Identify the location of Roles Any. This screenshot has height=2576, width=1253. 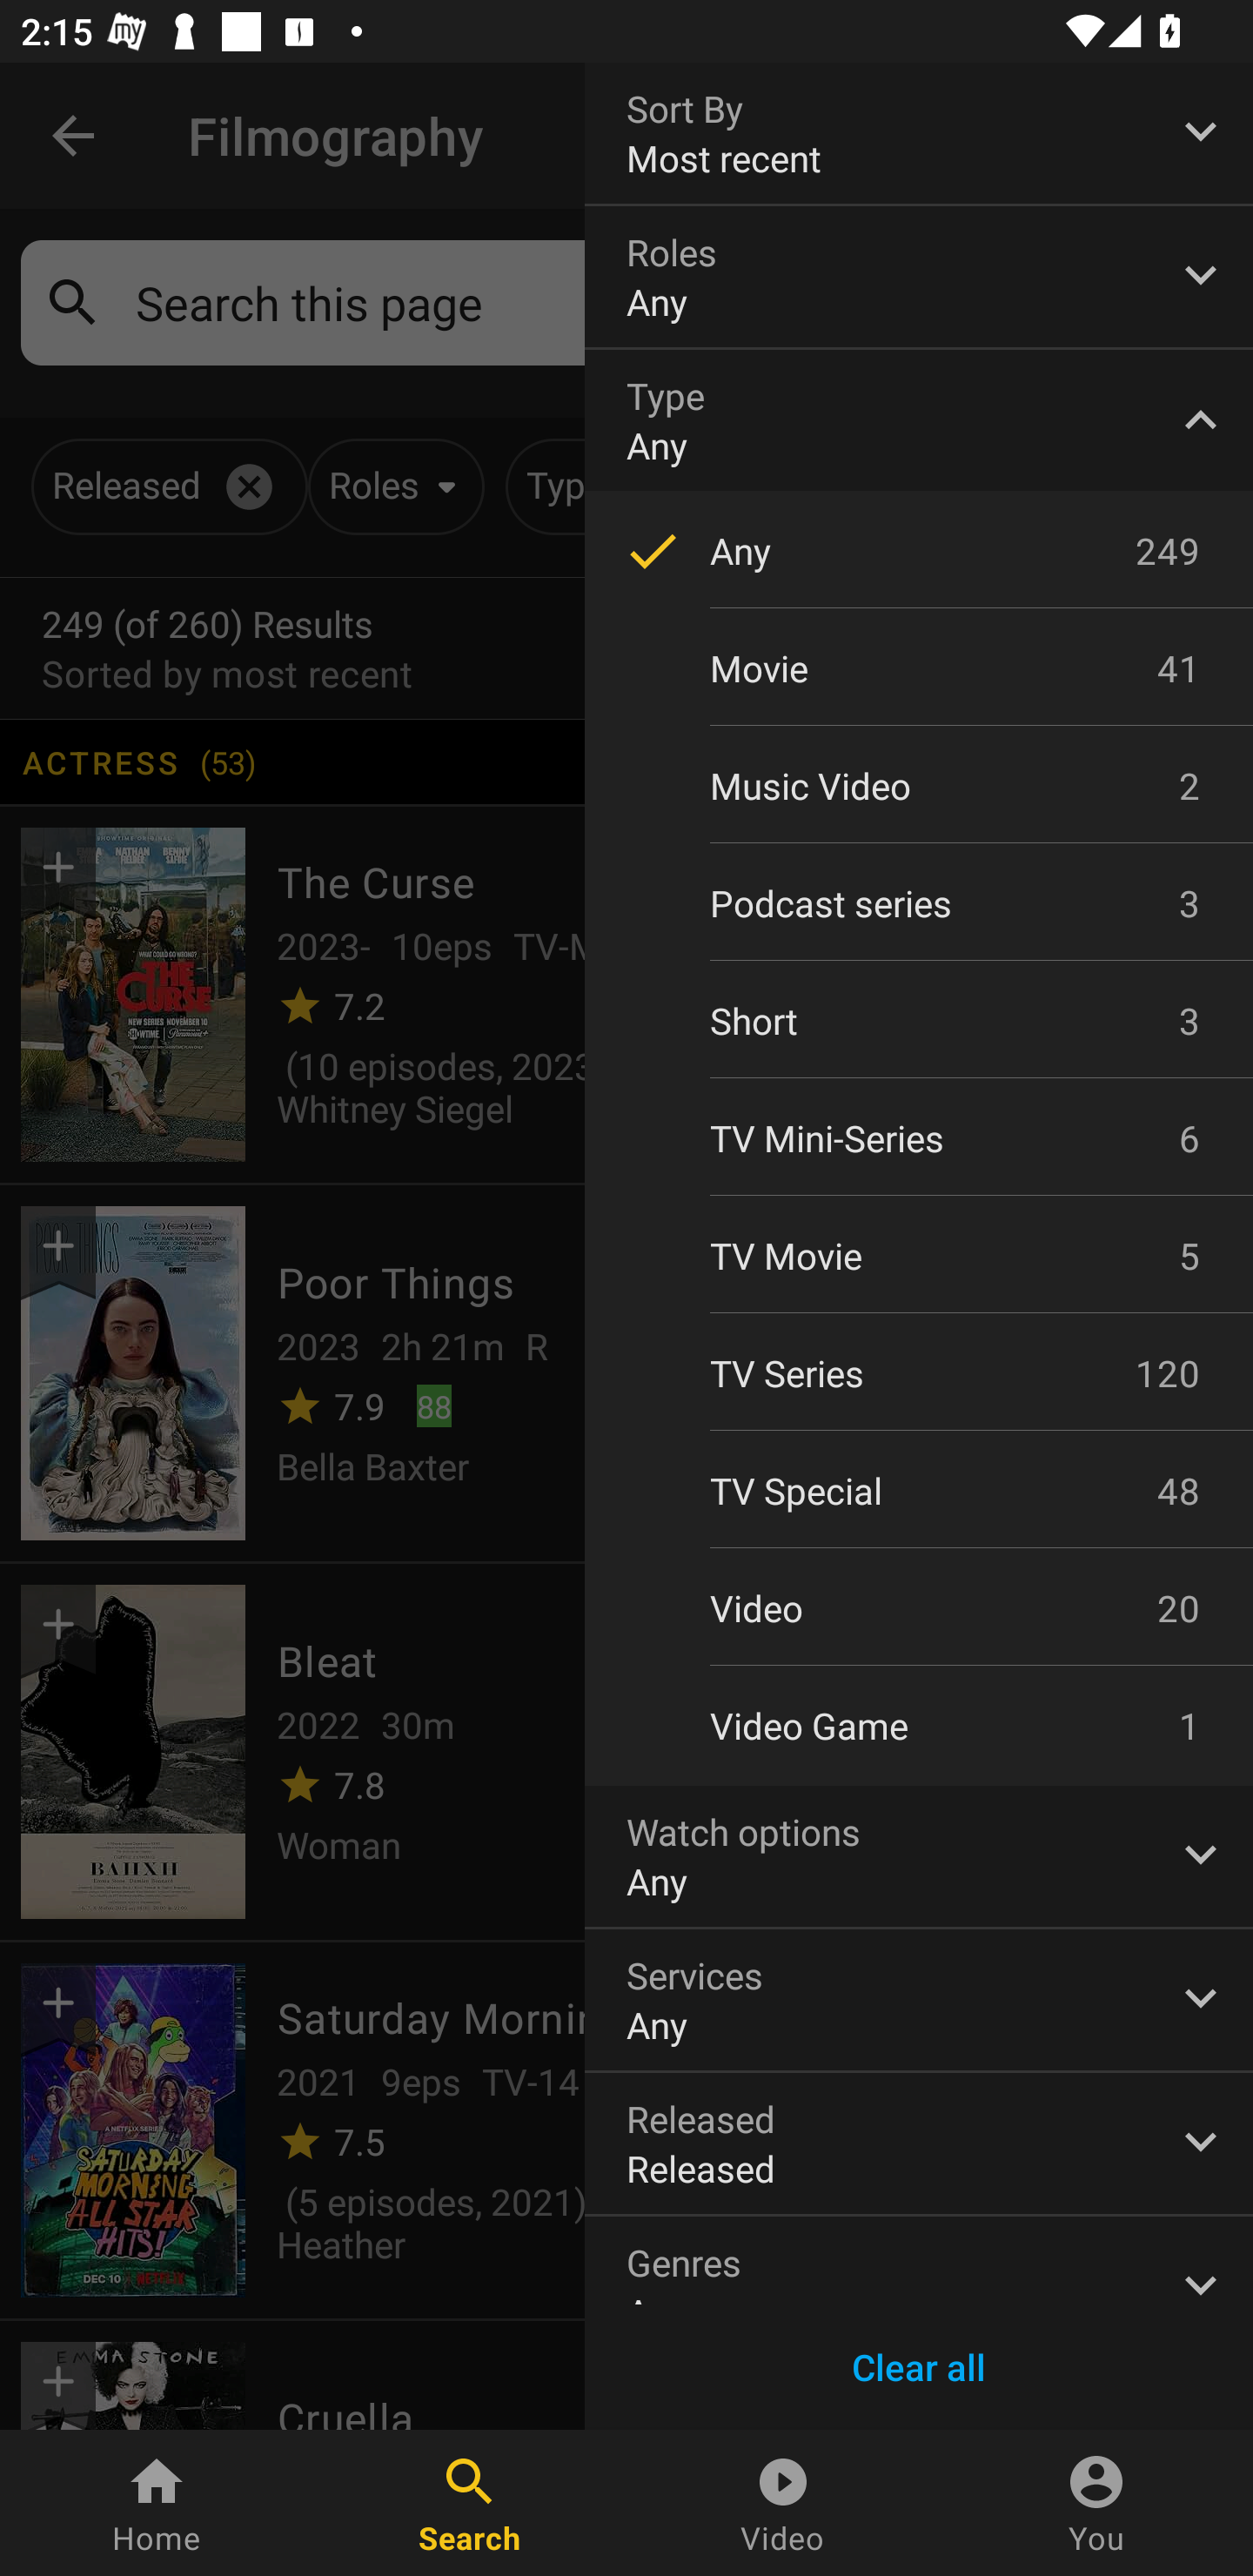
(919, 277).